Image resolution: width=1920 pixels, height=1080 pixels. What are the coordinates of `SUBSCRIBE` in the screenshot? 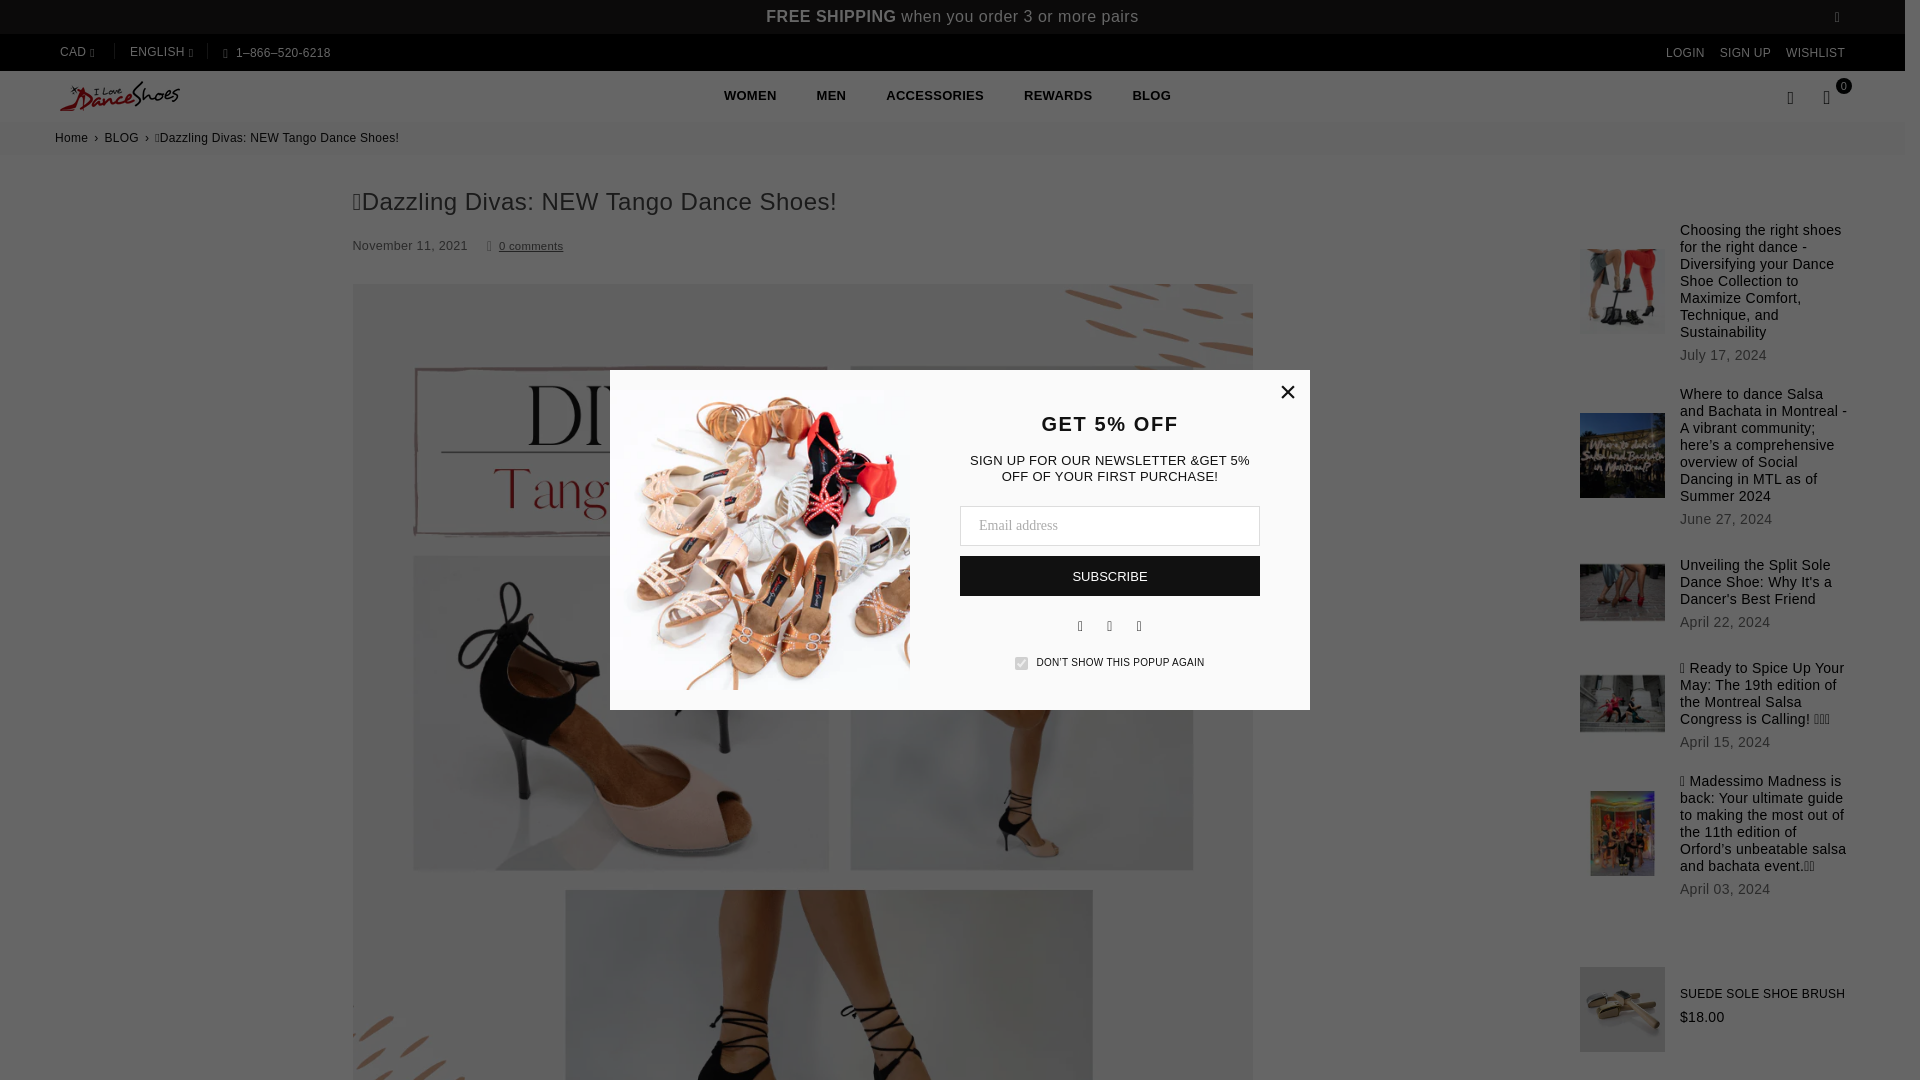 It's located at (1110, 576).